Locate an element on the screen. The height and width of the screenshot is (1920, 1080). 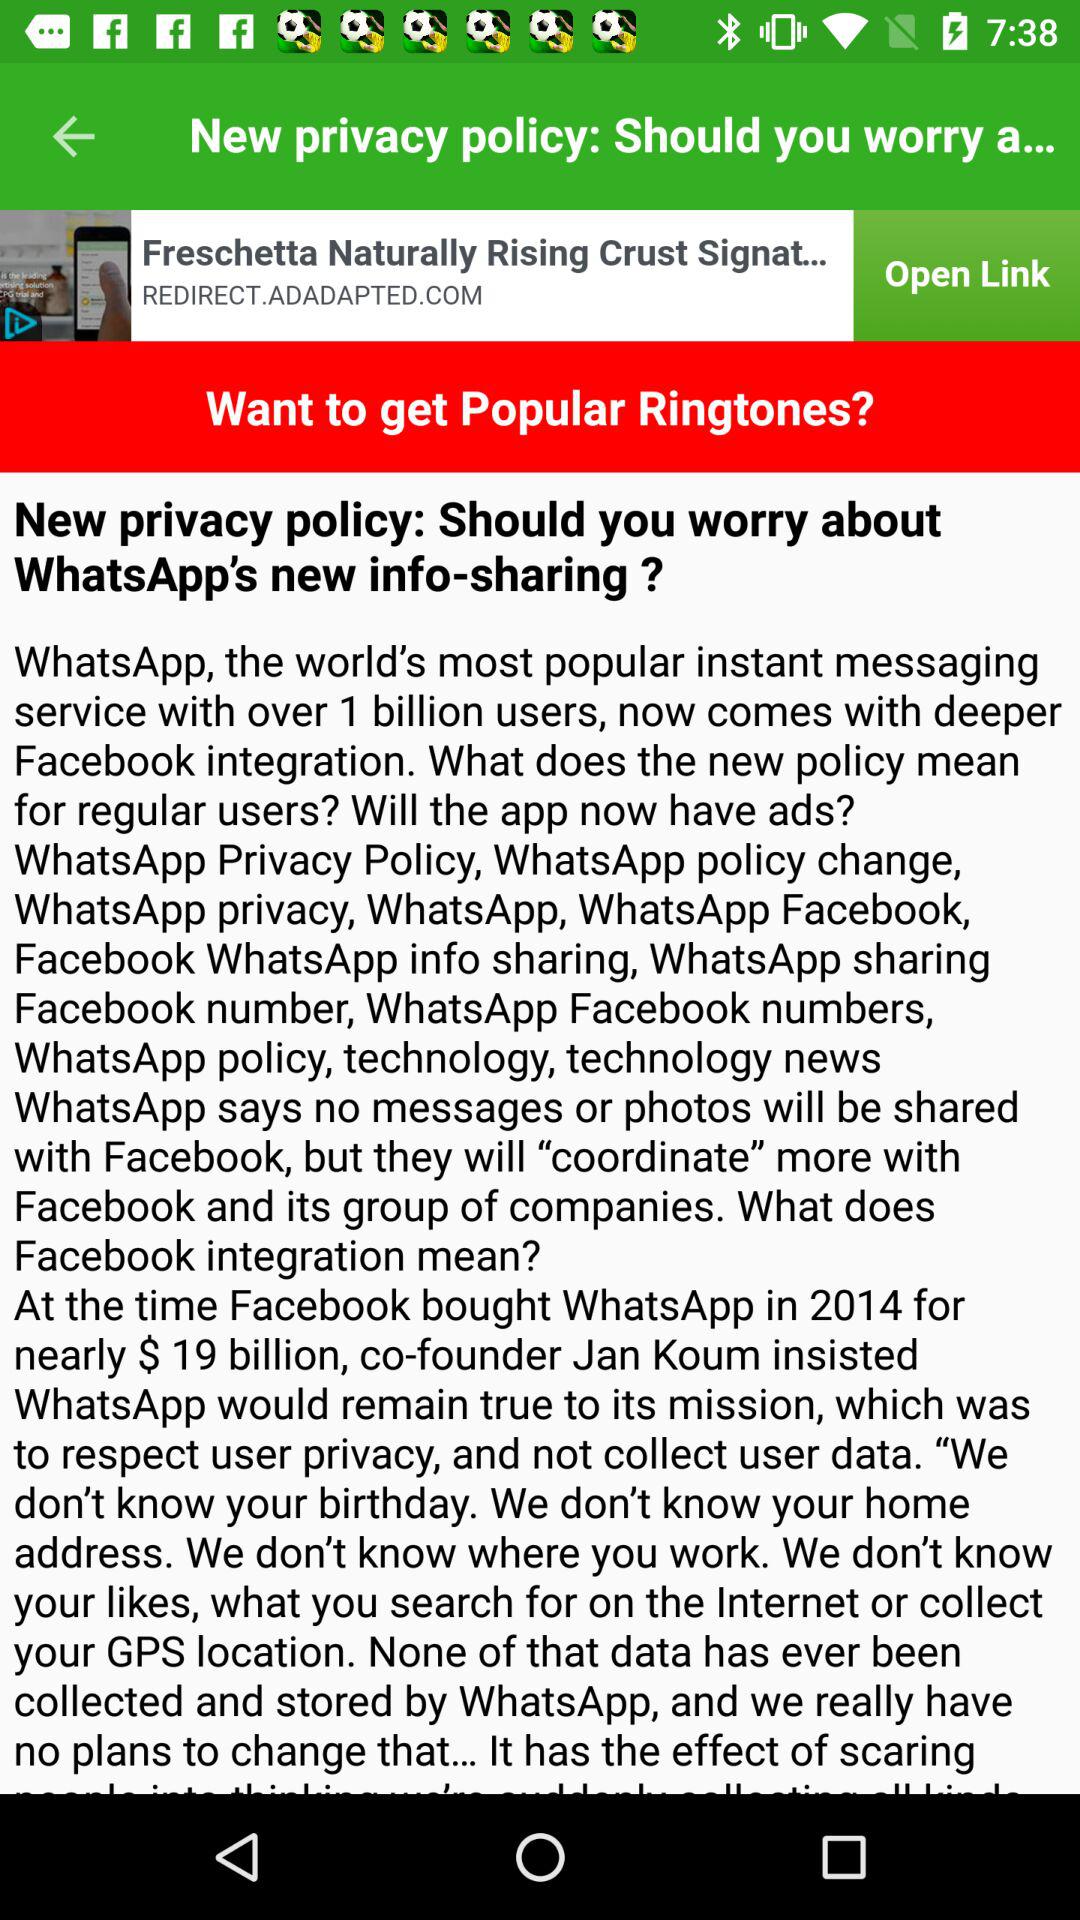
open the icon to the left of new privacy policy item is located at coordinates (73, 136).